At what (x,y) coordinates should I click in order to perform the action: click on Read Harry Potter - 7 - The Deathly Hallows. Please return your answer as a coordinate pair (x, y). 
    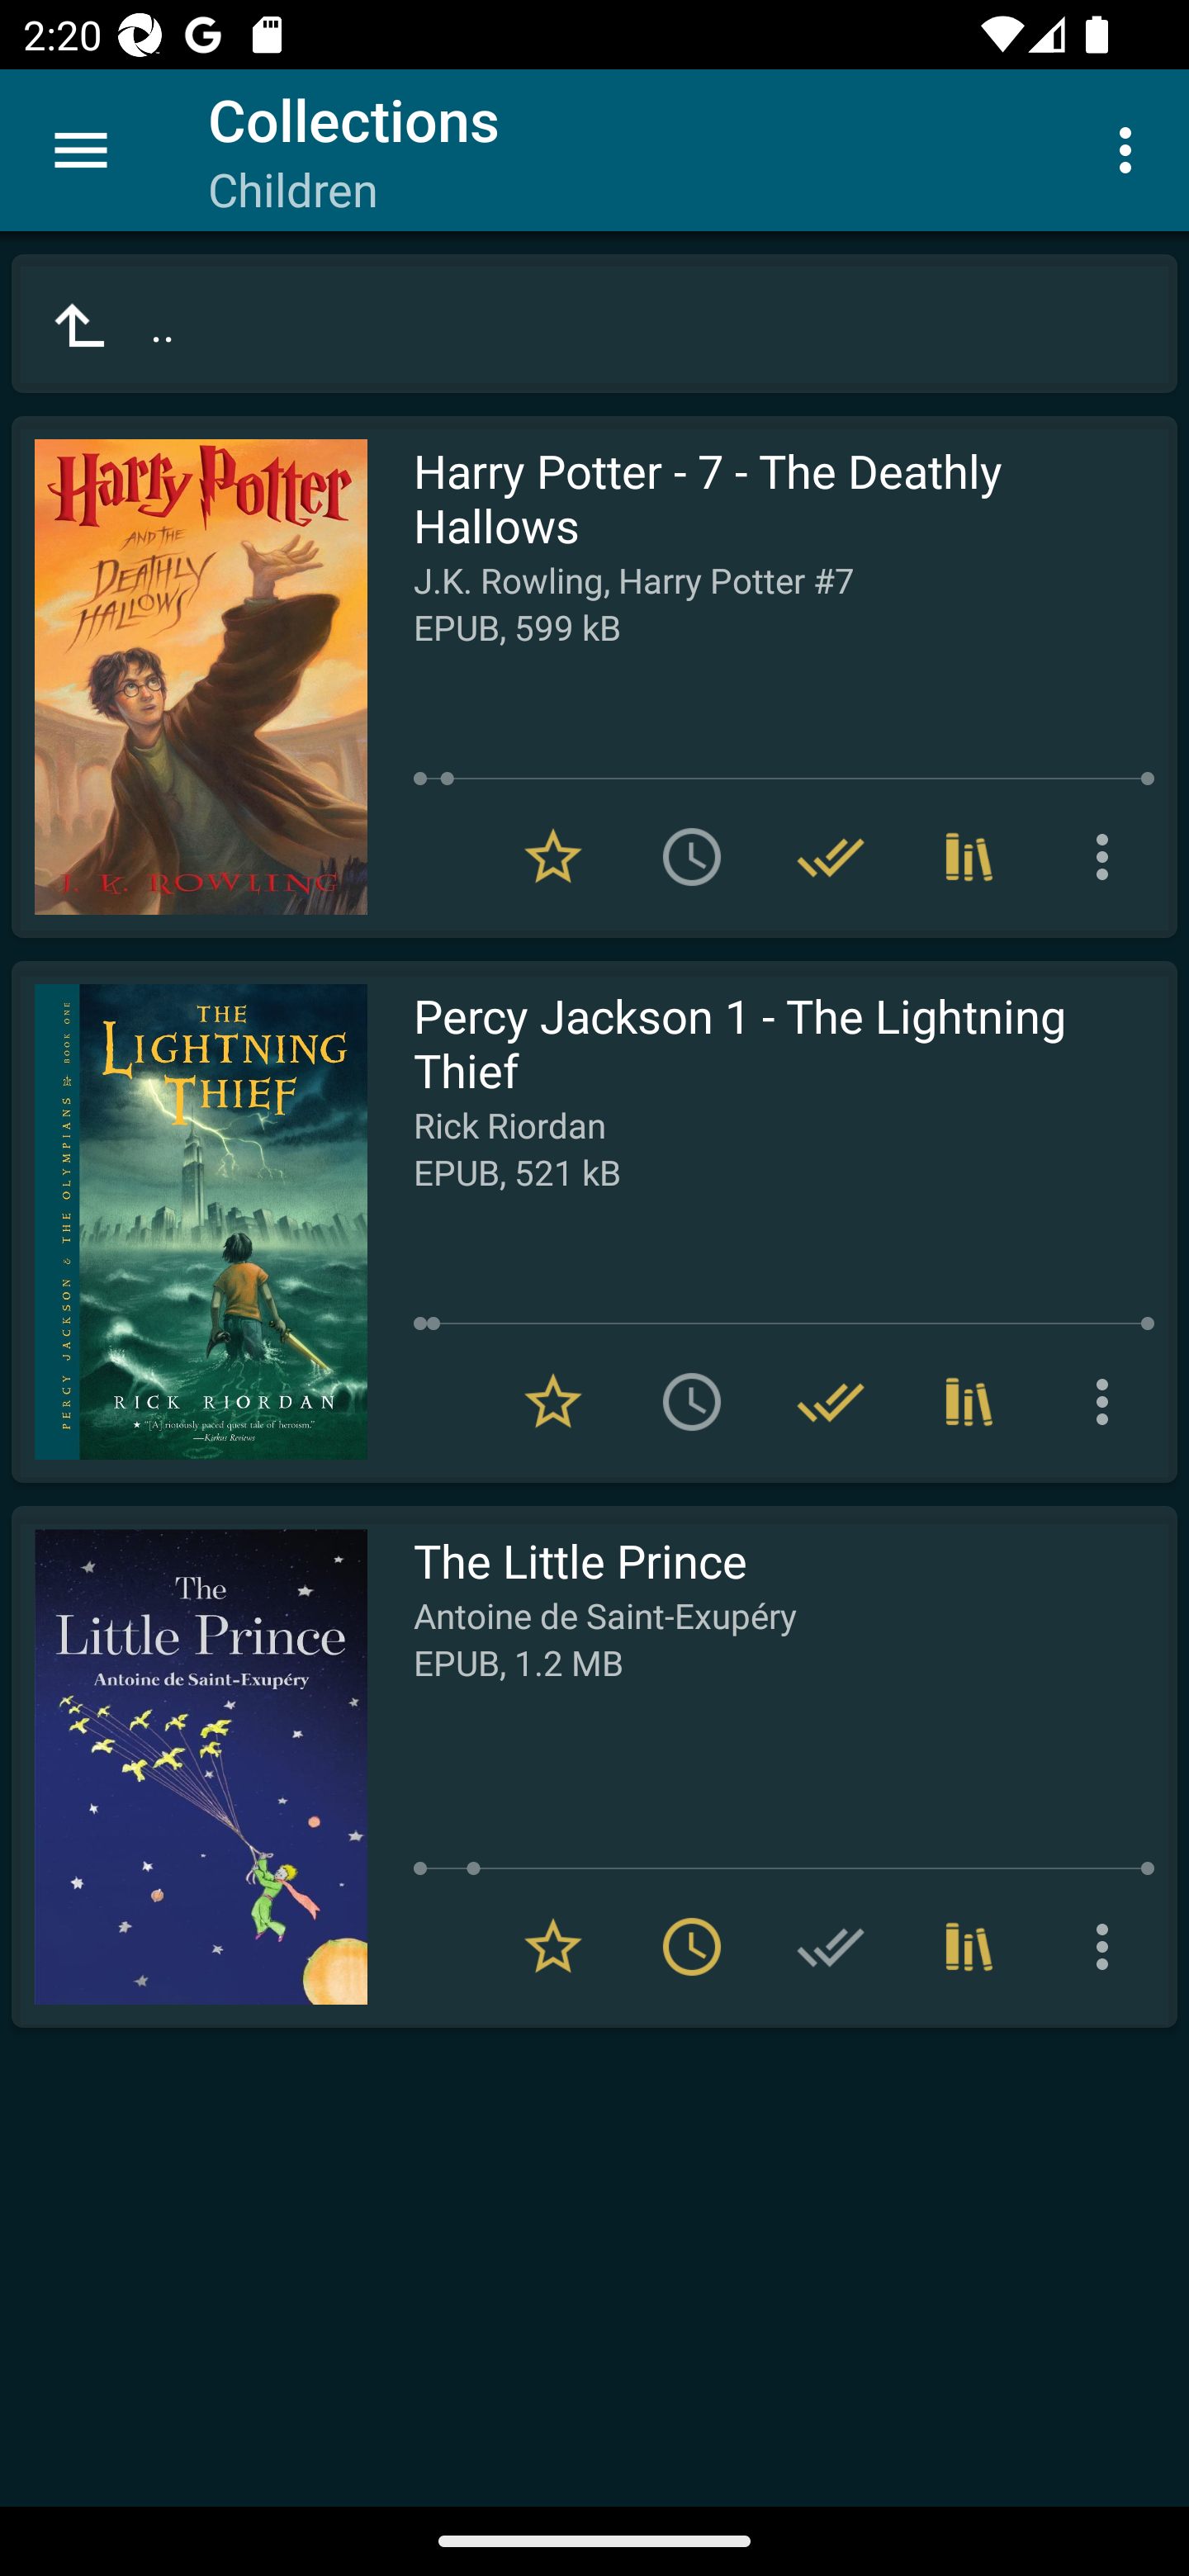
    Looking at the image, I should click on (189, 677).